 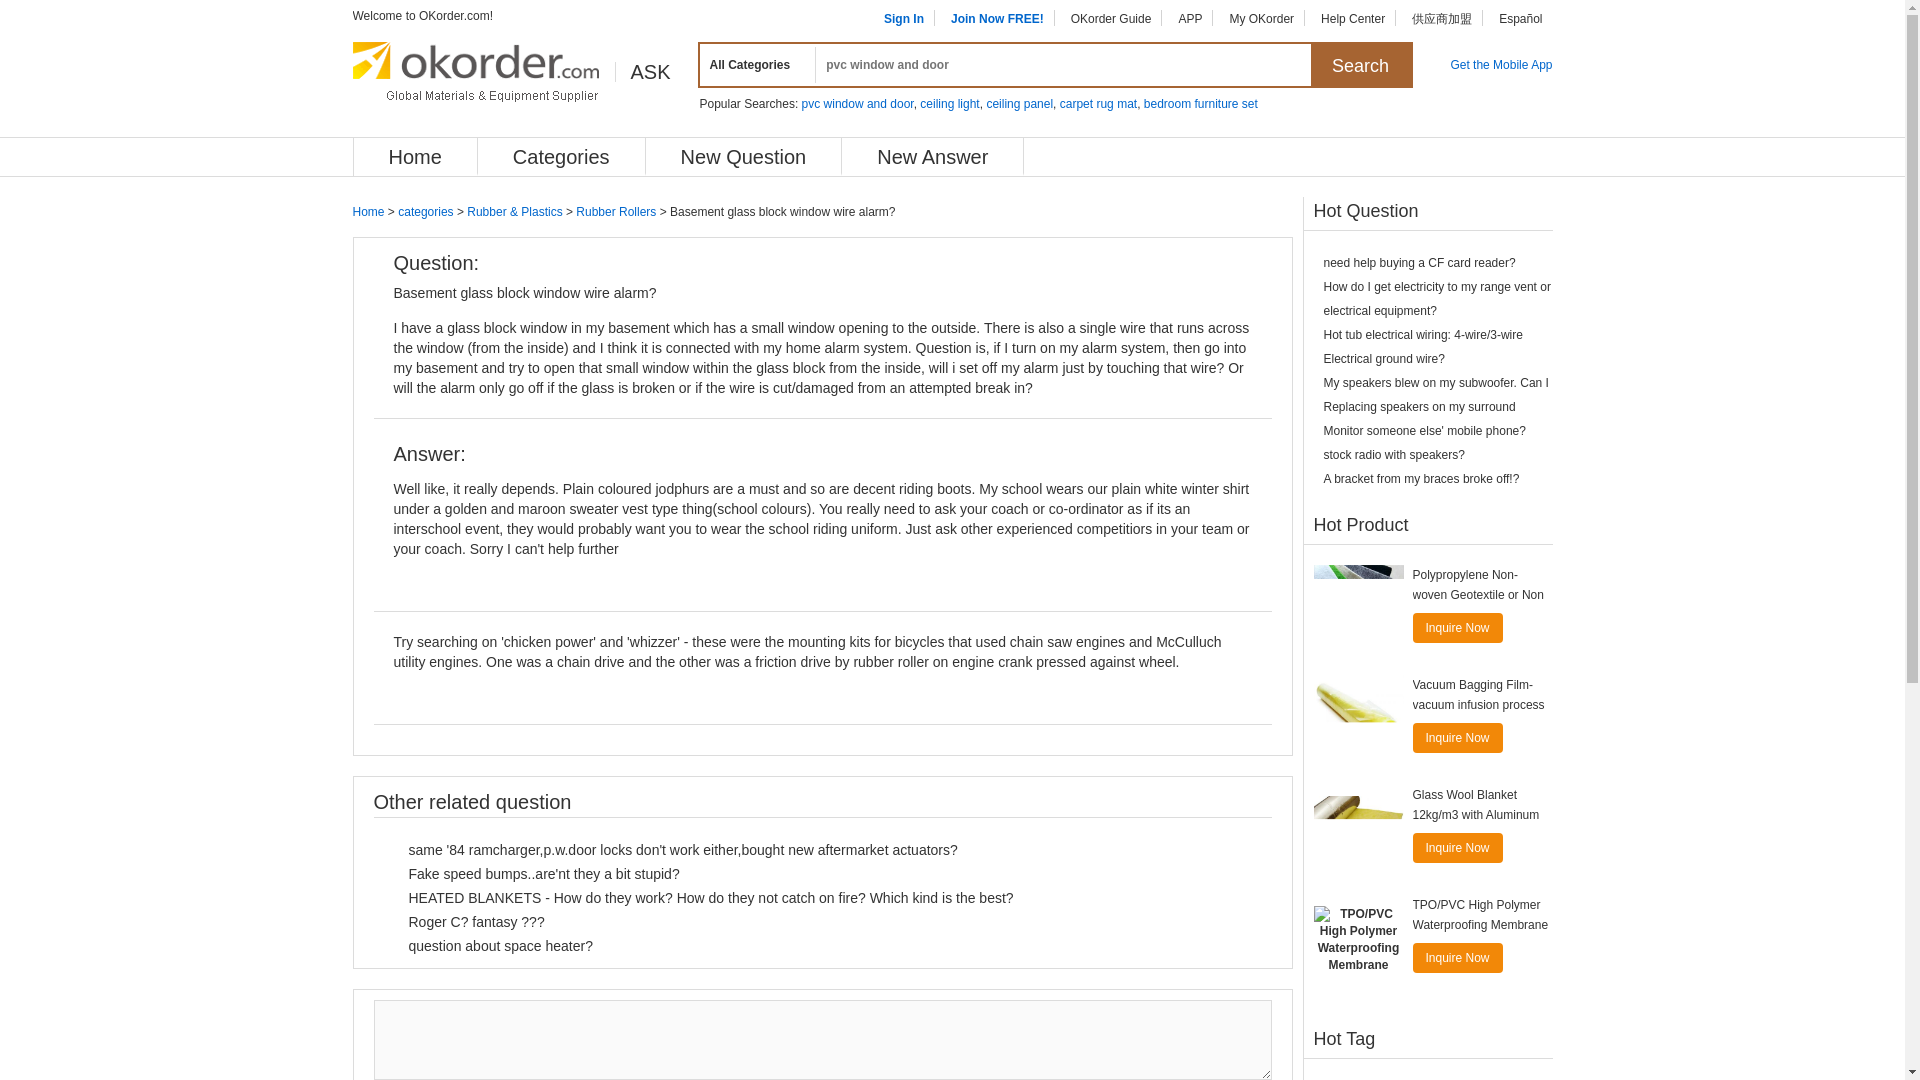 What do you see at coordinates (903, 18) in the screenshot?
I see `Sign In` at bounding box center [903, 18].